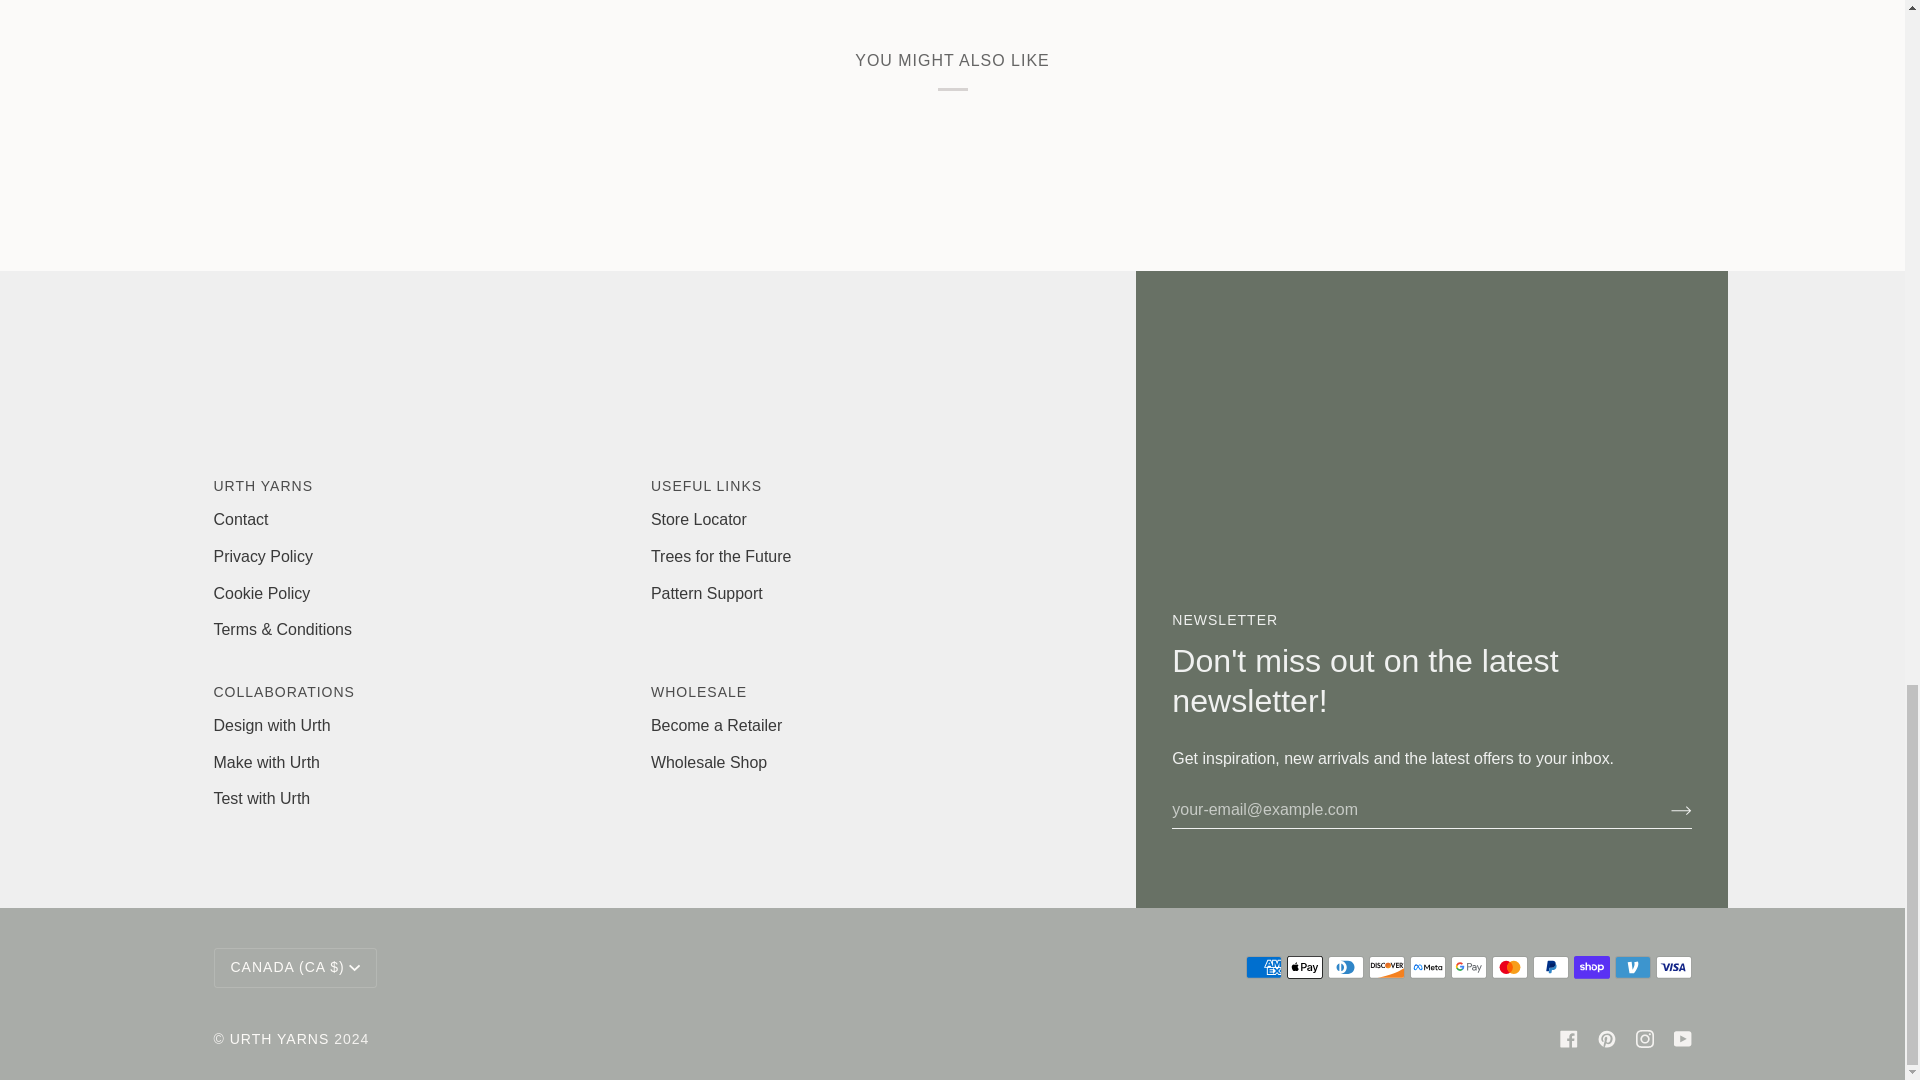  I want to click on DISCOVER, so click(1385, 966).